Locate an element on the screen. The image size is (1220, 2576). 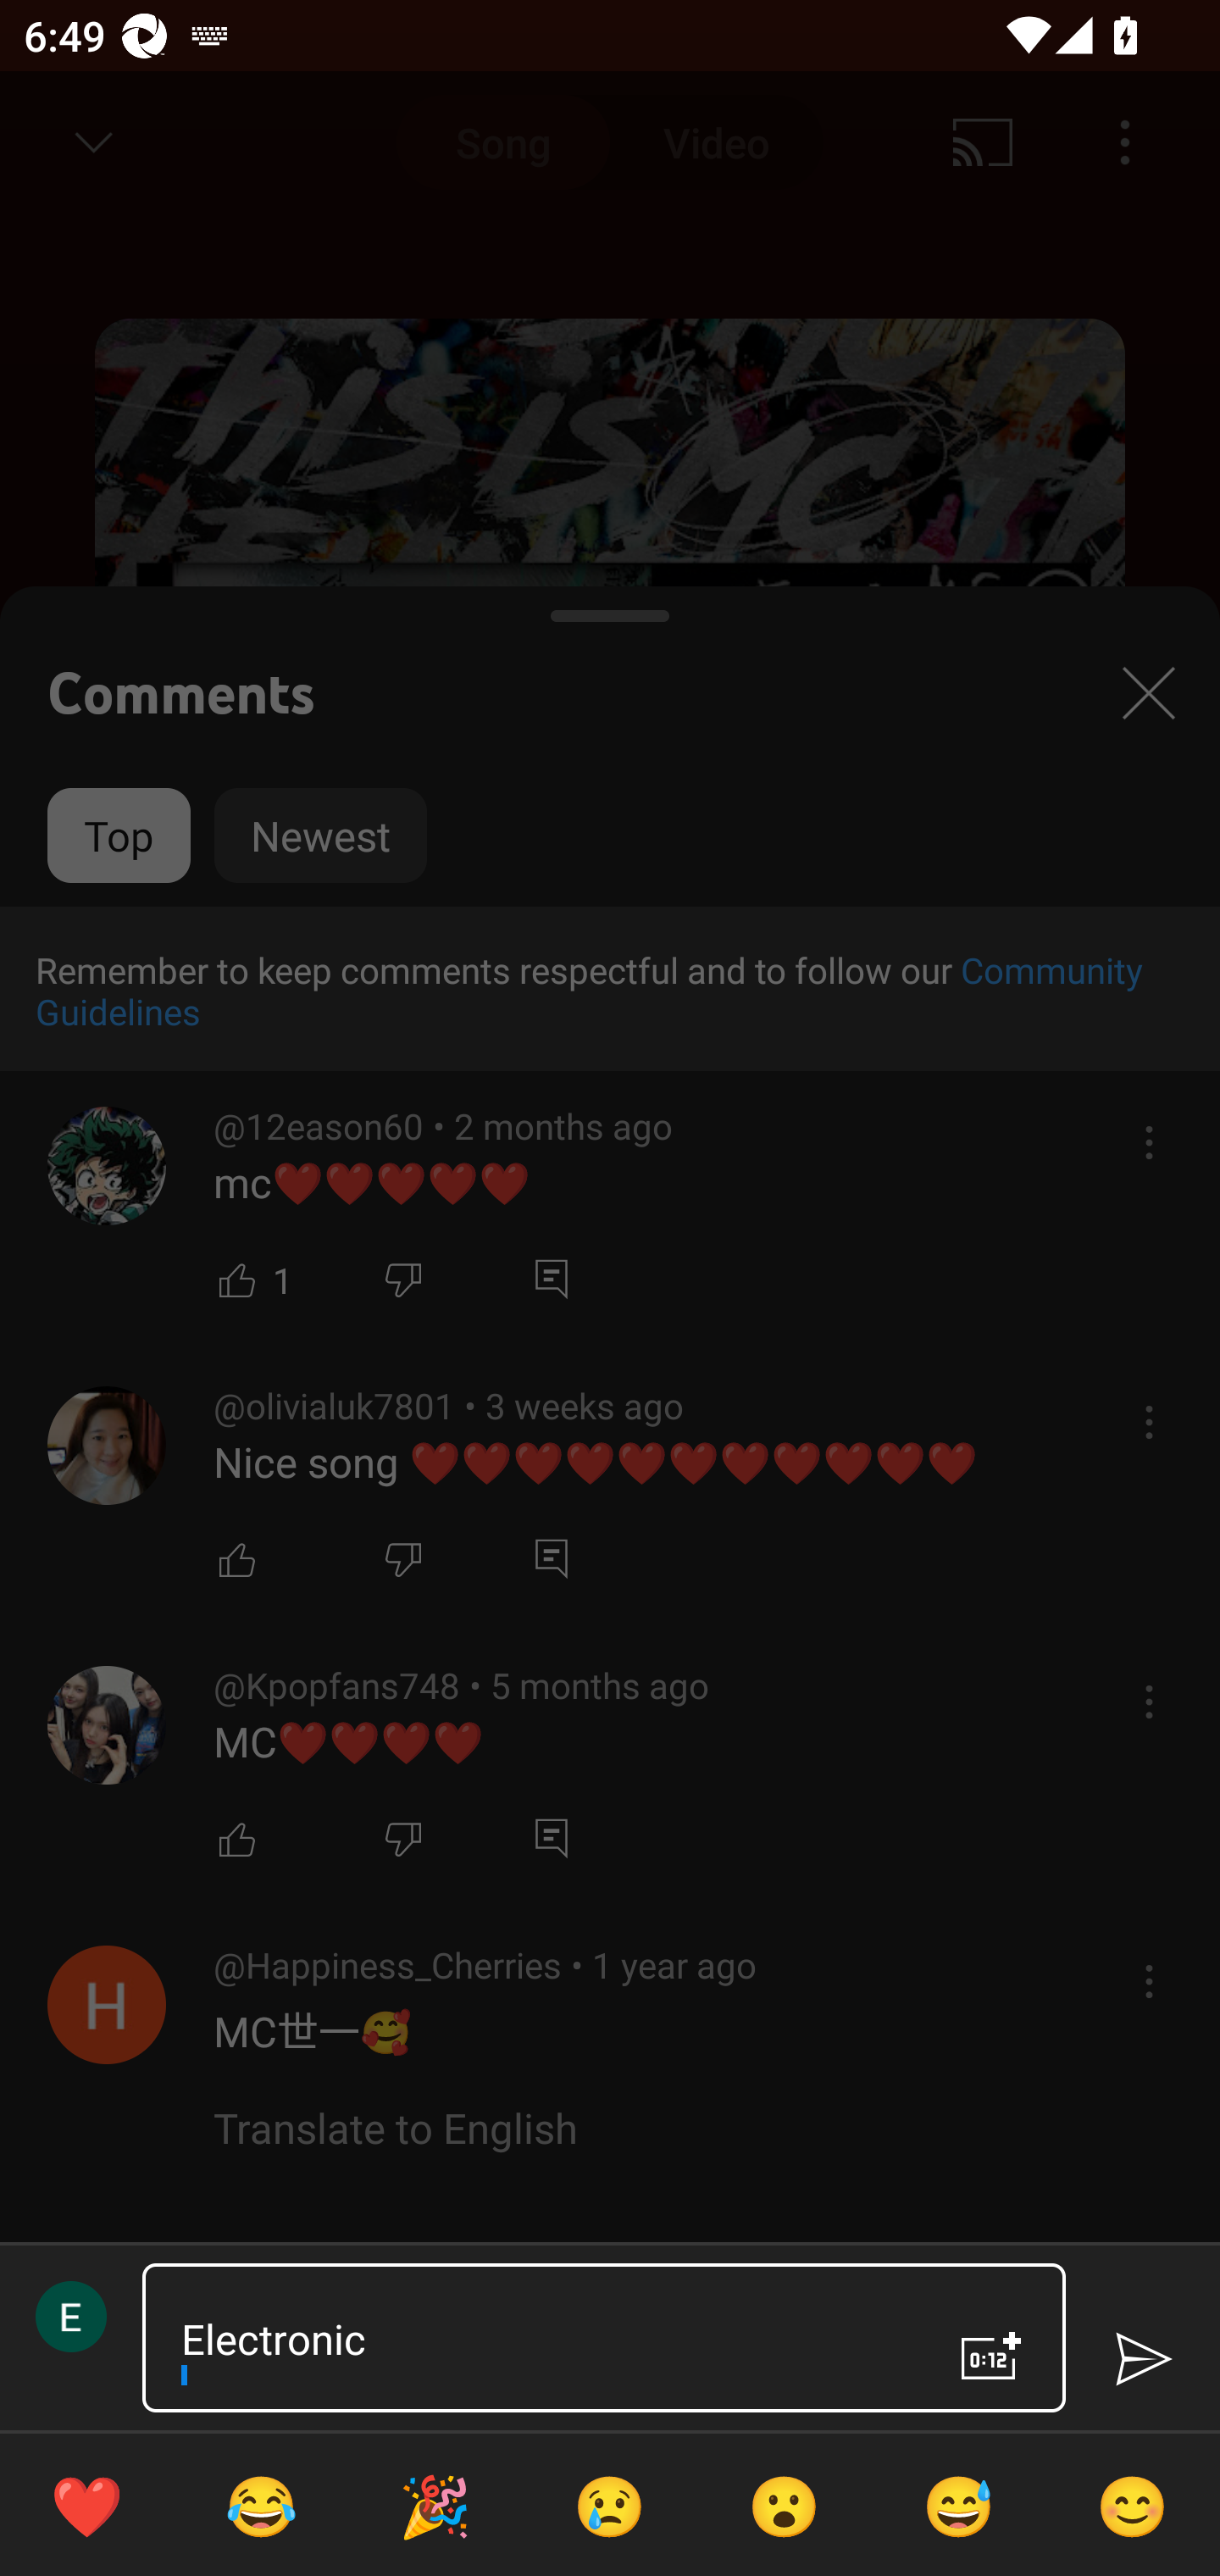
😊 is located at coordinates (1133, 2505).